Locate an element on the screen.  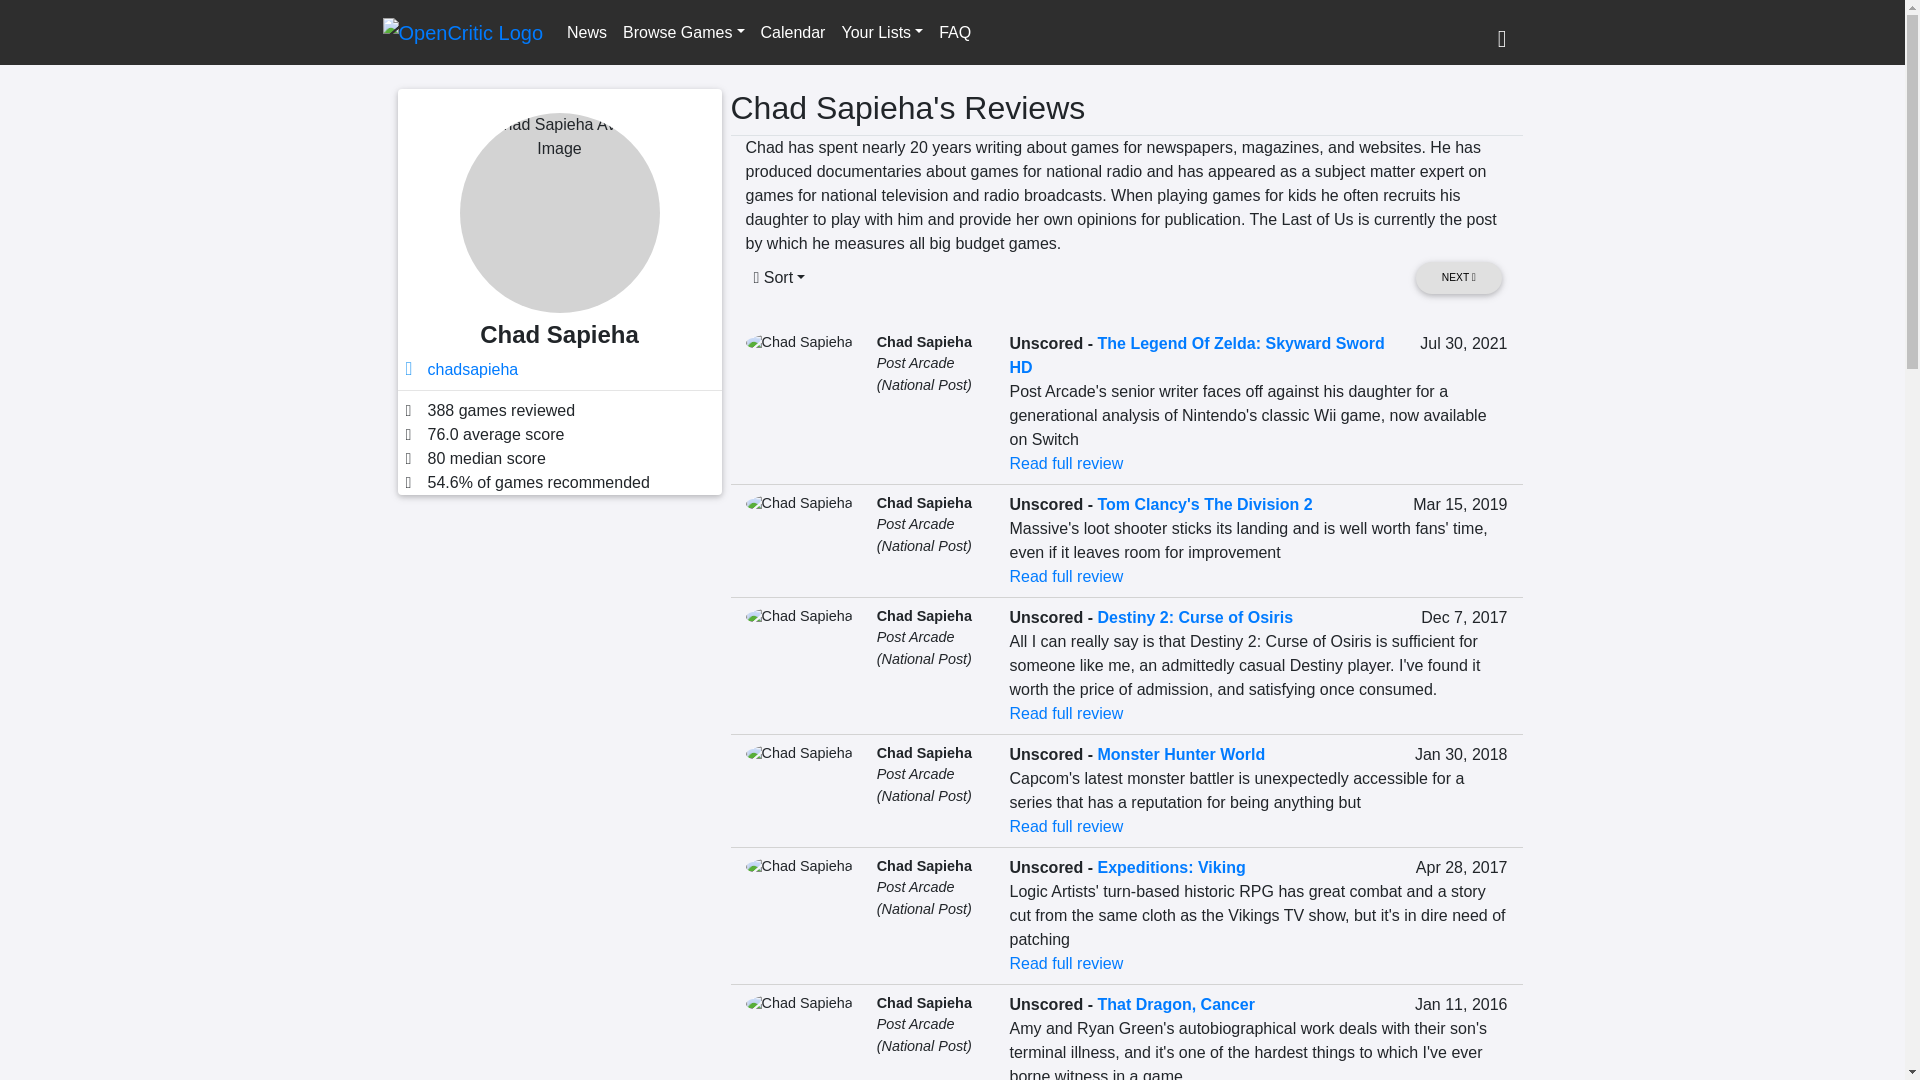
FAQ is located at coordinates (955, 31).